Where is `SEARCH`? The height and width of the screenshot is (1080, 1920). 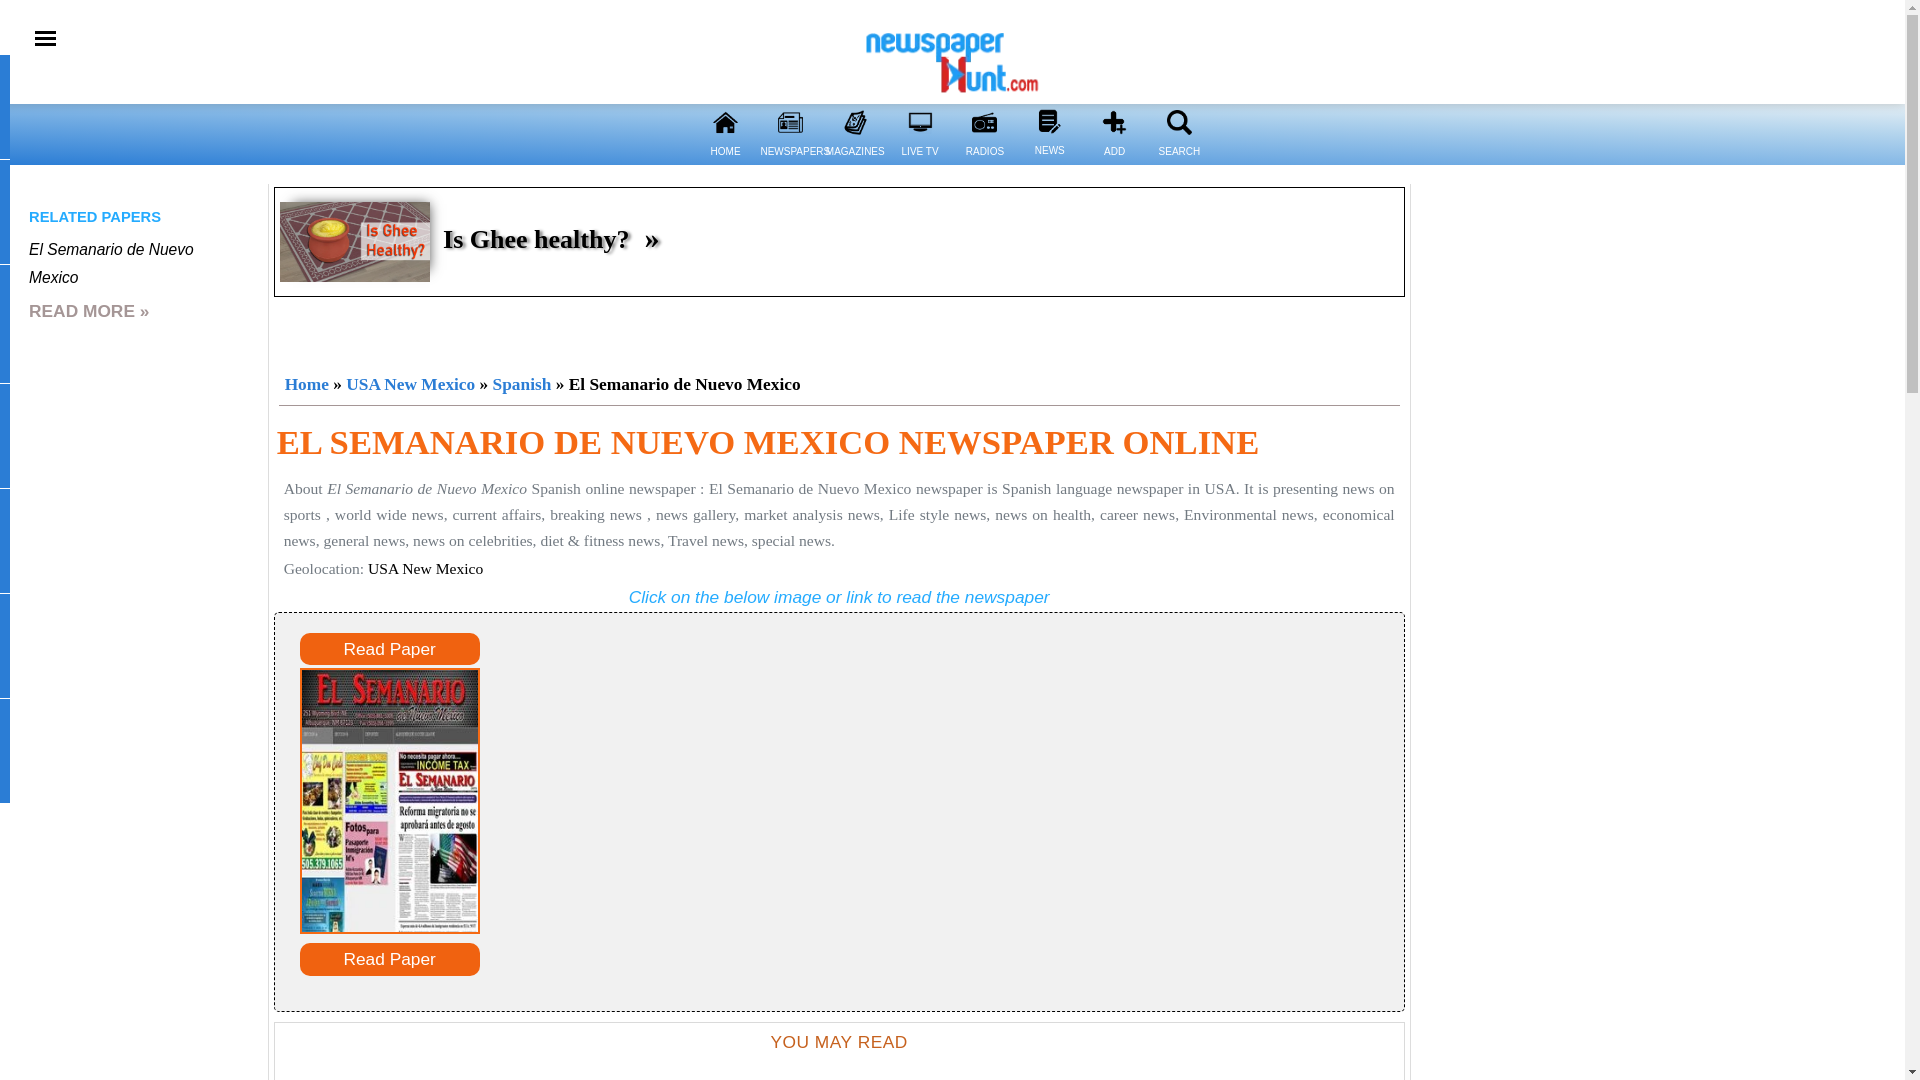
SEARCH is located at coordinates (1180, 122).